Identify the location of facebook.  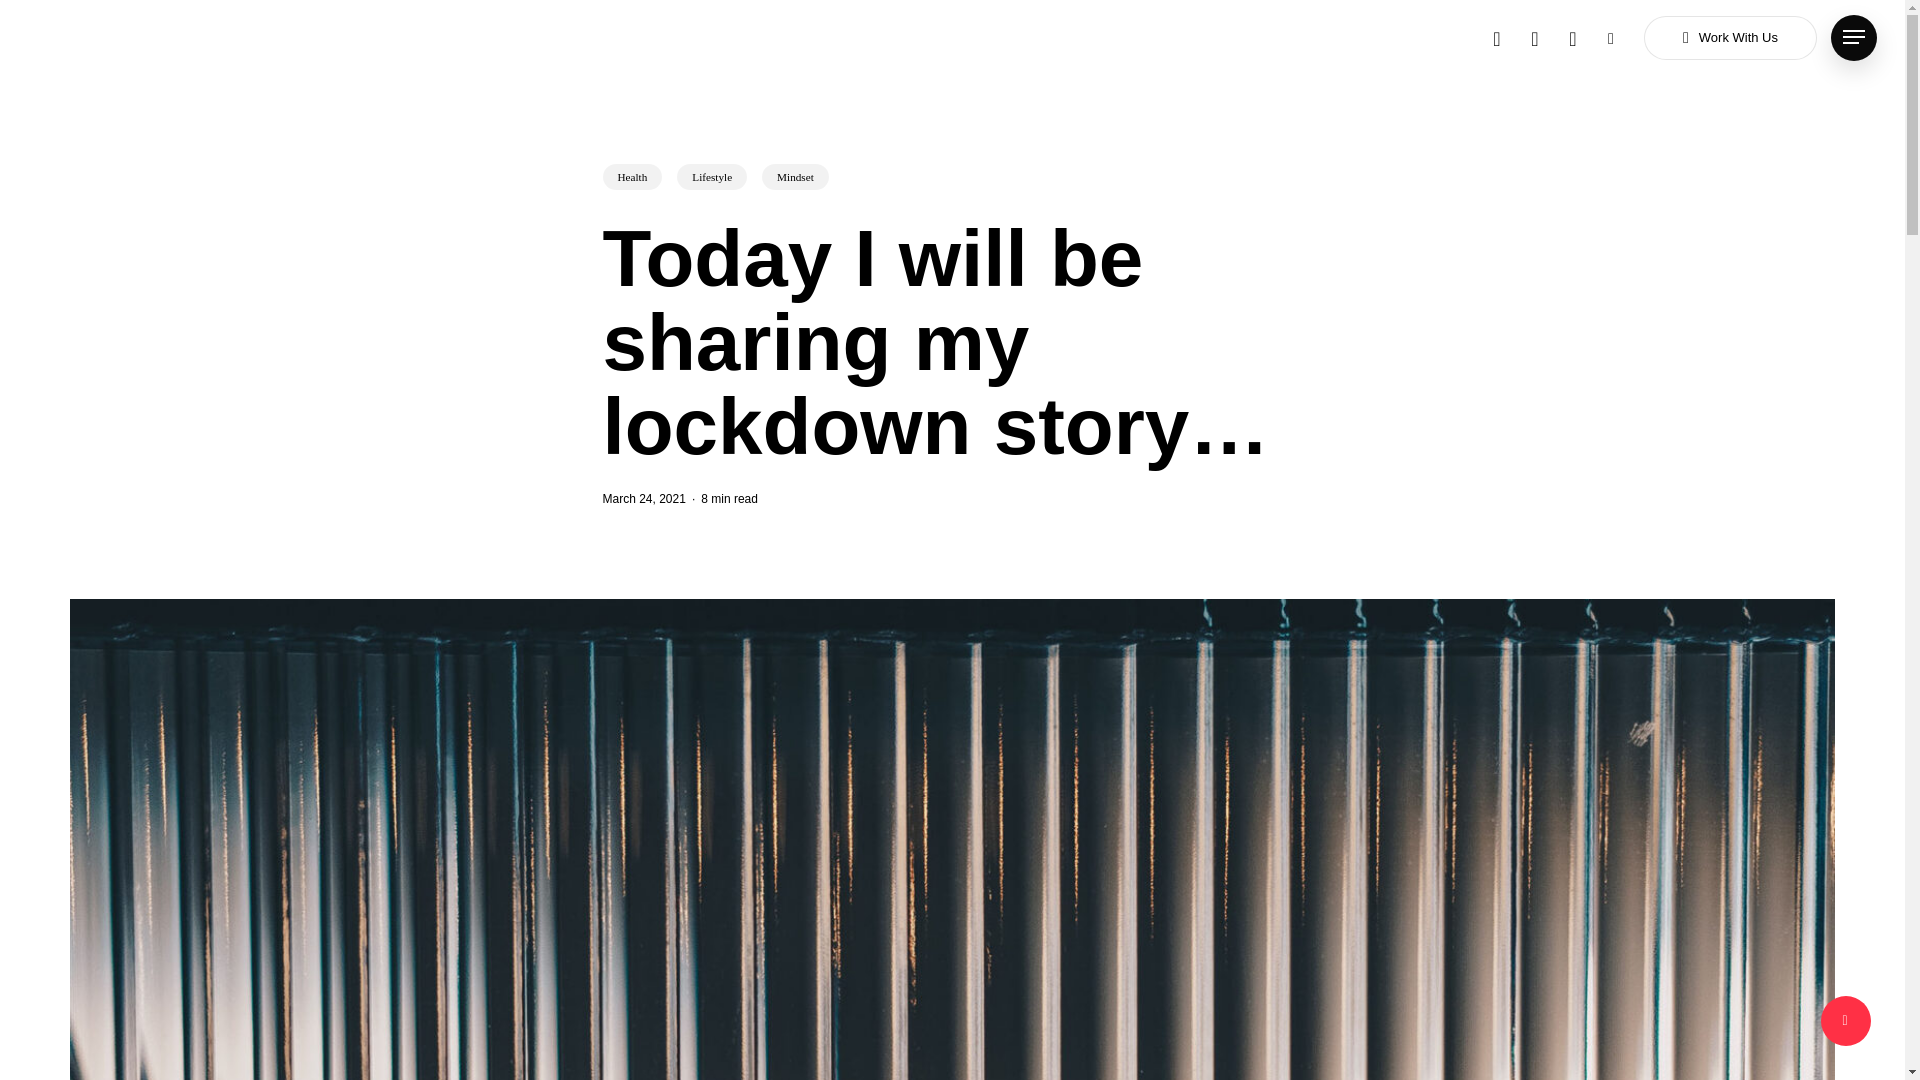
(1497, 36).